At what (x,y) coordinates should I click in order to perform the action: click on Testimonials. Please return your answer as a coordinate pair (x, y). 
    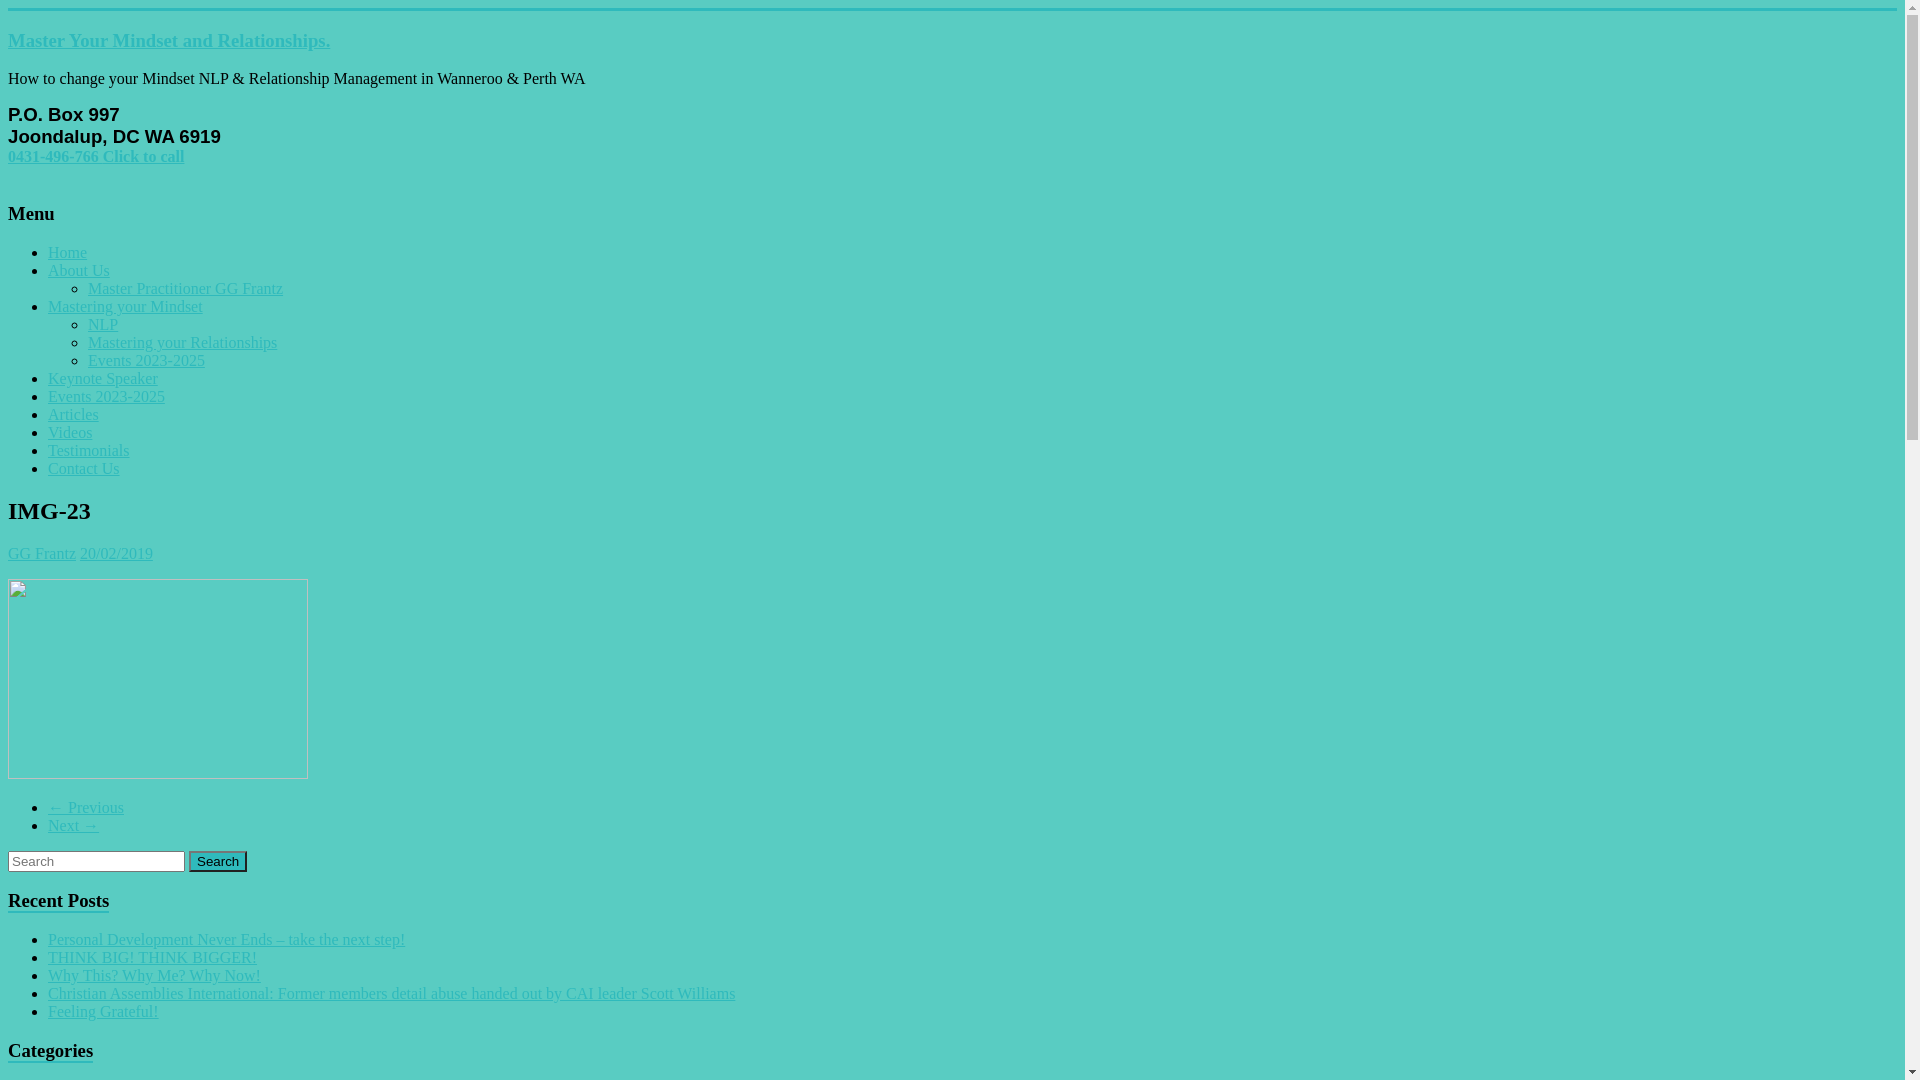
    Looking at the image, I should click on (89, 450).